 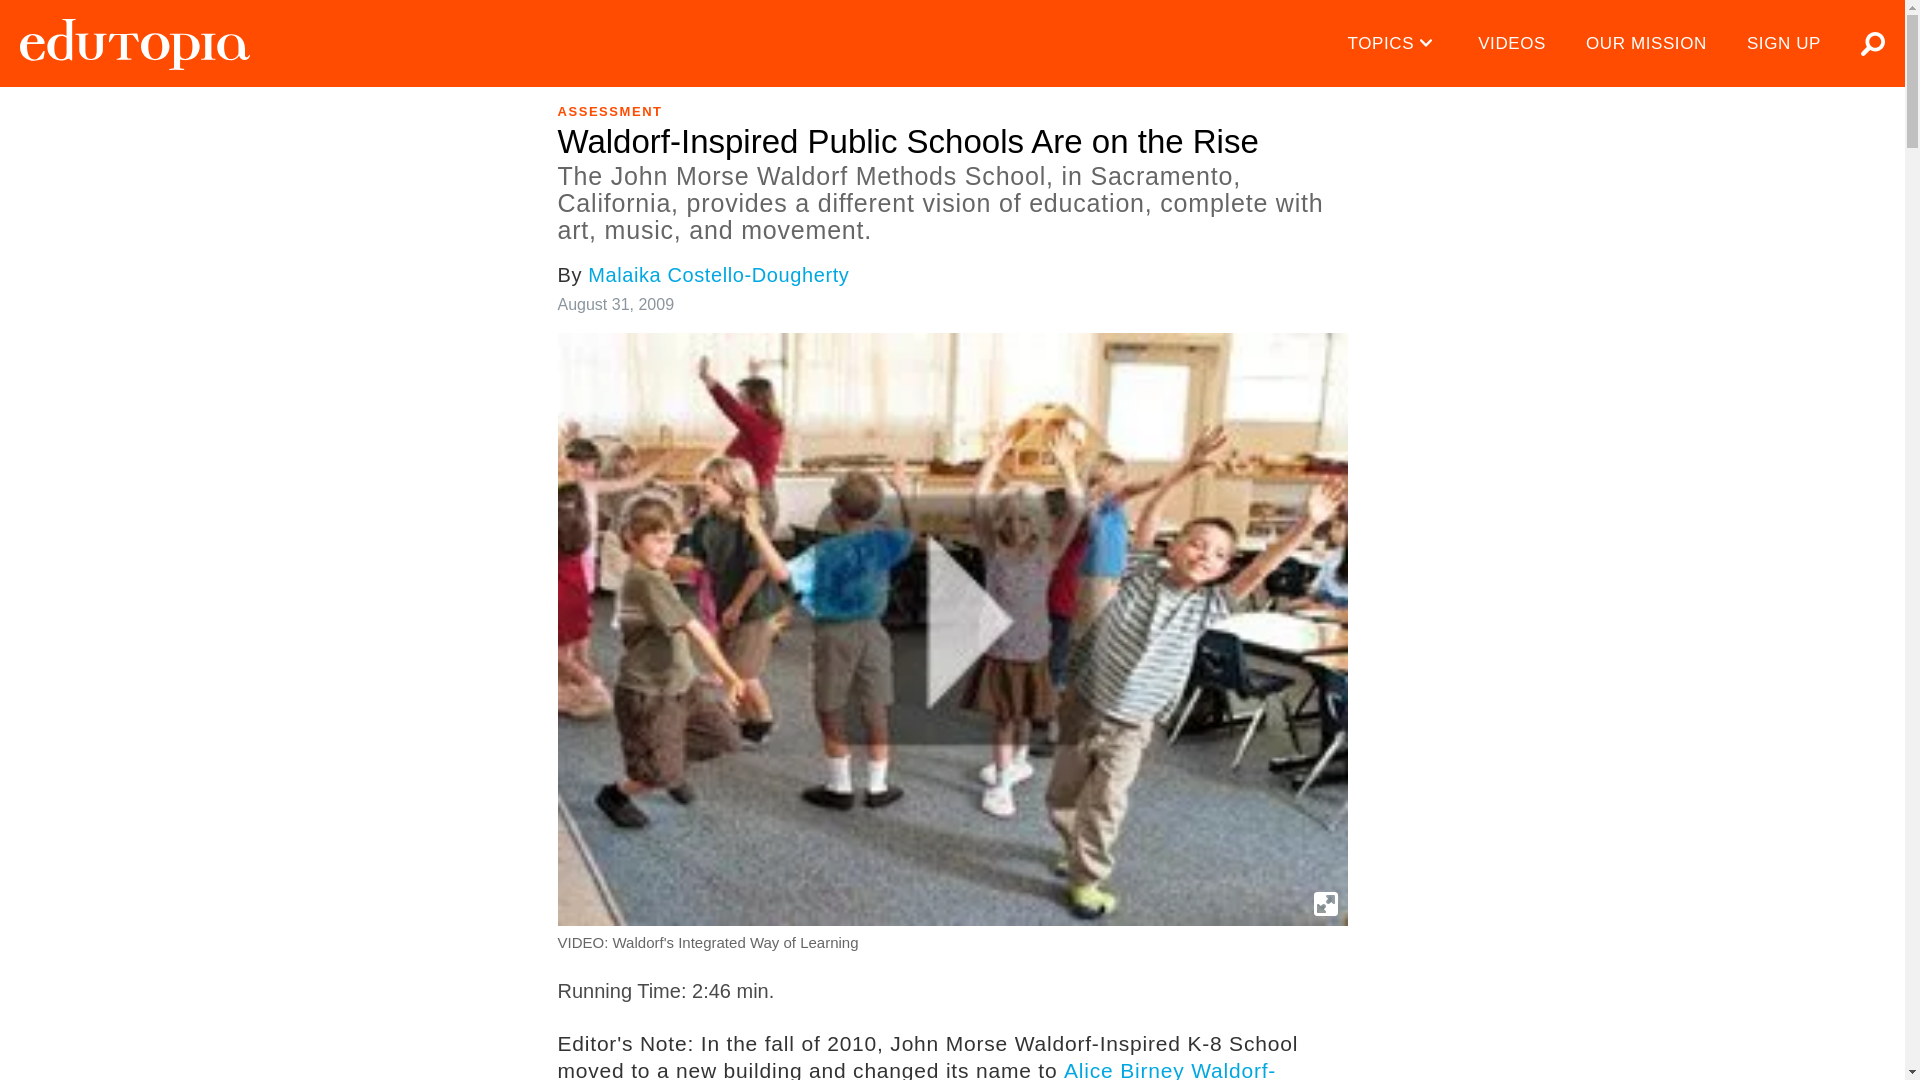 What do you see at coordinates (1512, 44) in the screenshot?
I see `VIDEOS` at bounding box center [1512, 44].